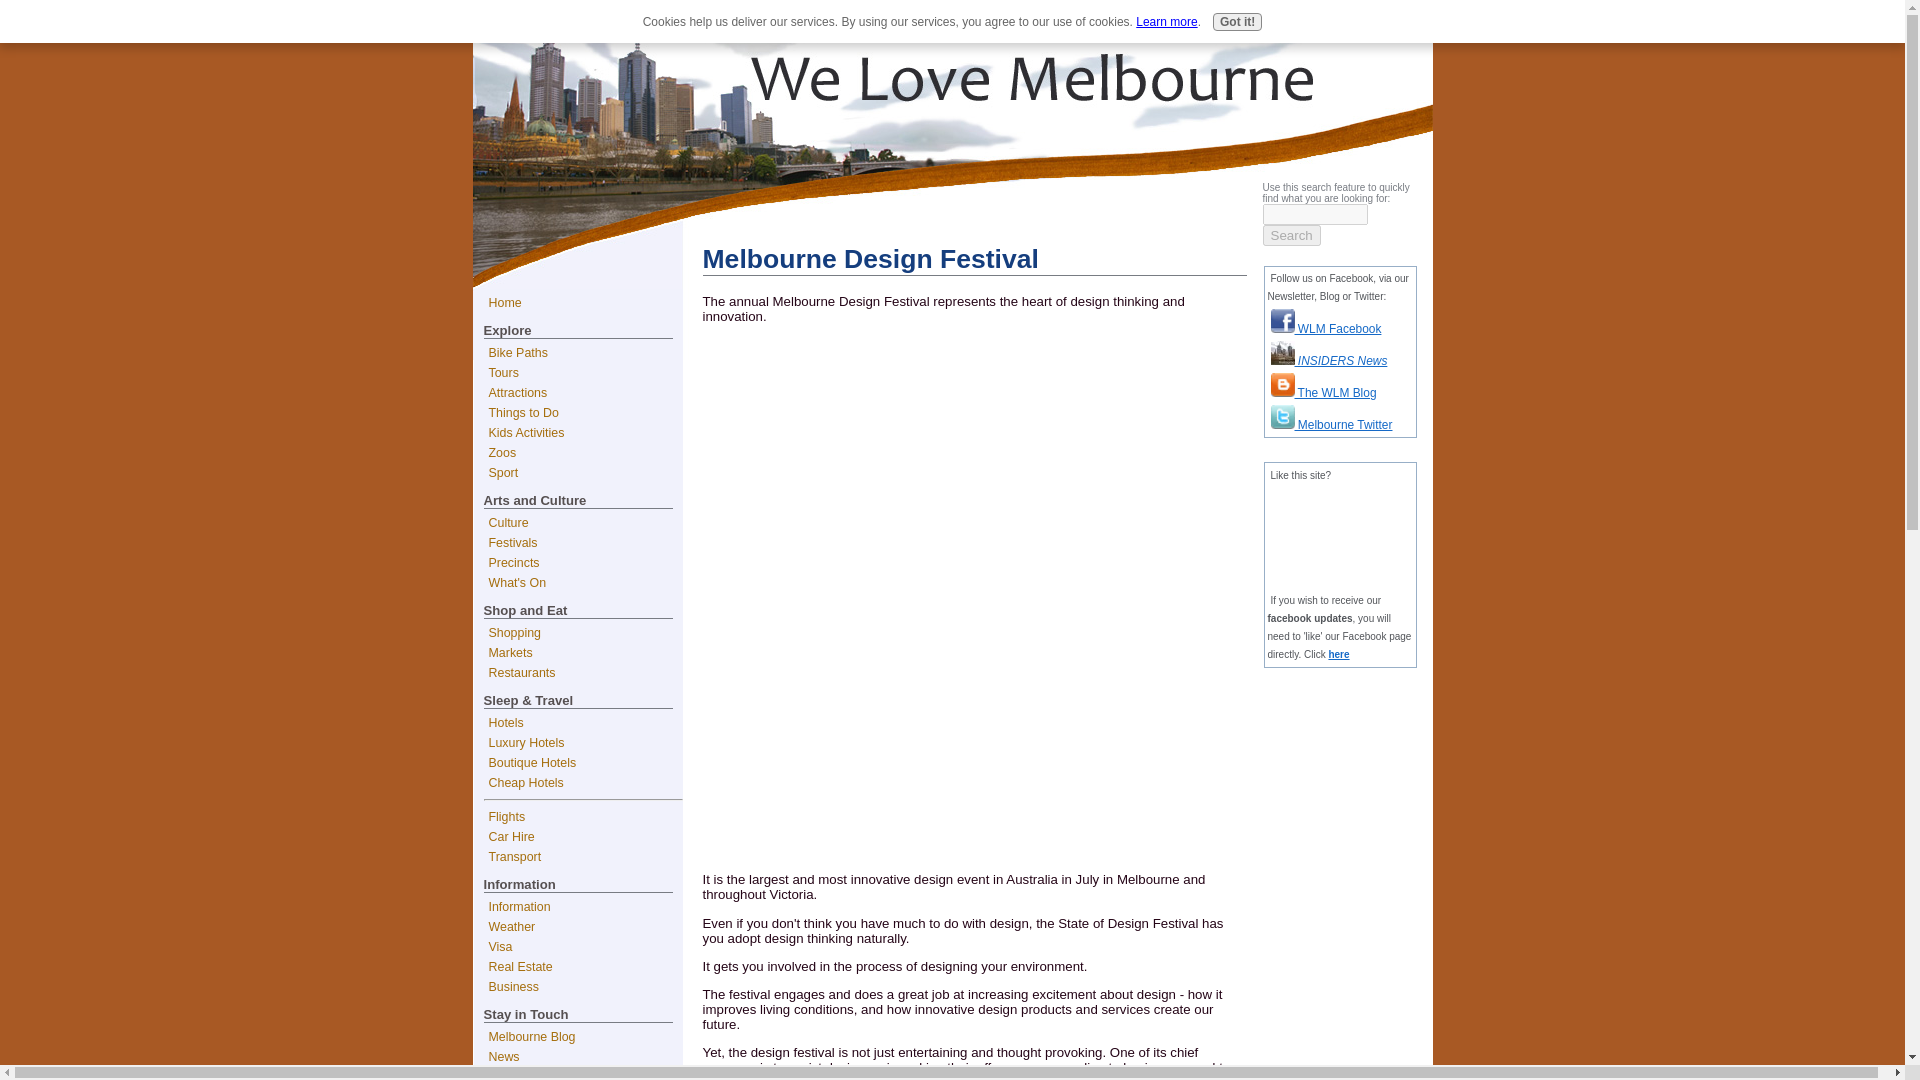 The height and width of the screenshot is (1080, 1920). Describe the element at coordinates (583, 472) in the screenshot. I see `Sport` at that location.